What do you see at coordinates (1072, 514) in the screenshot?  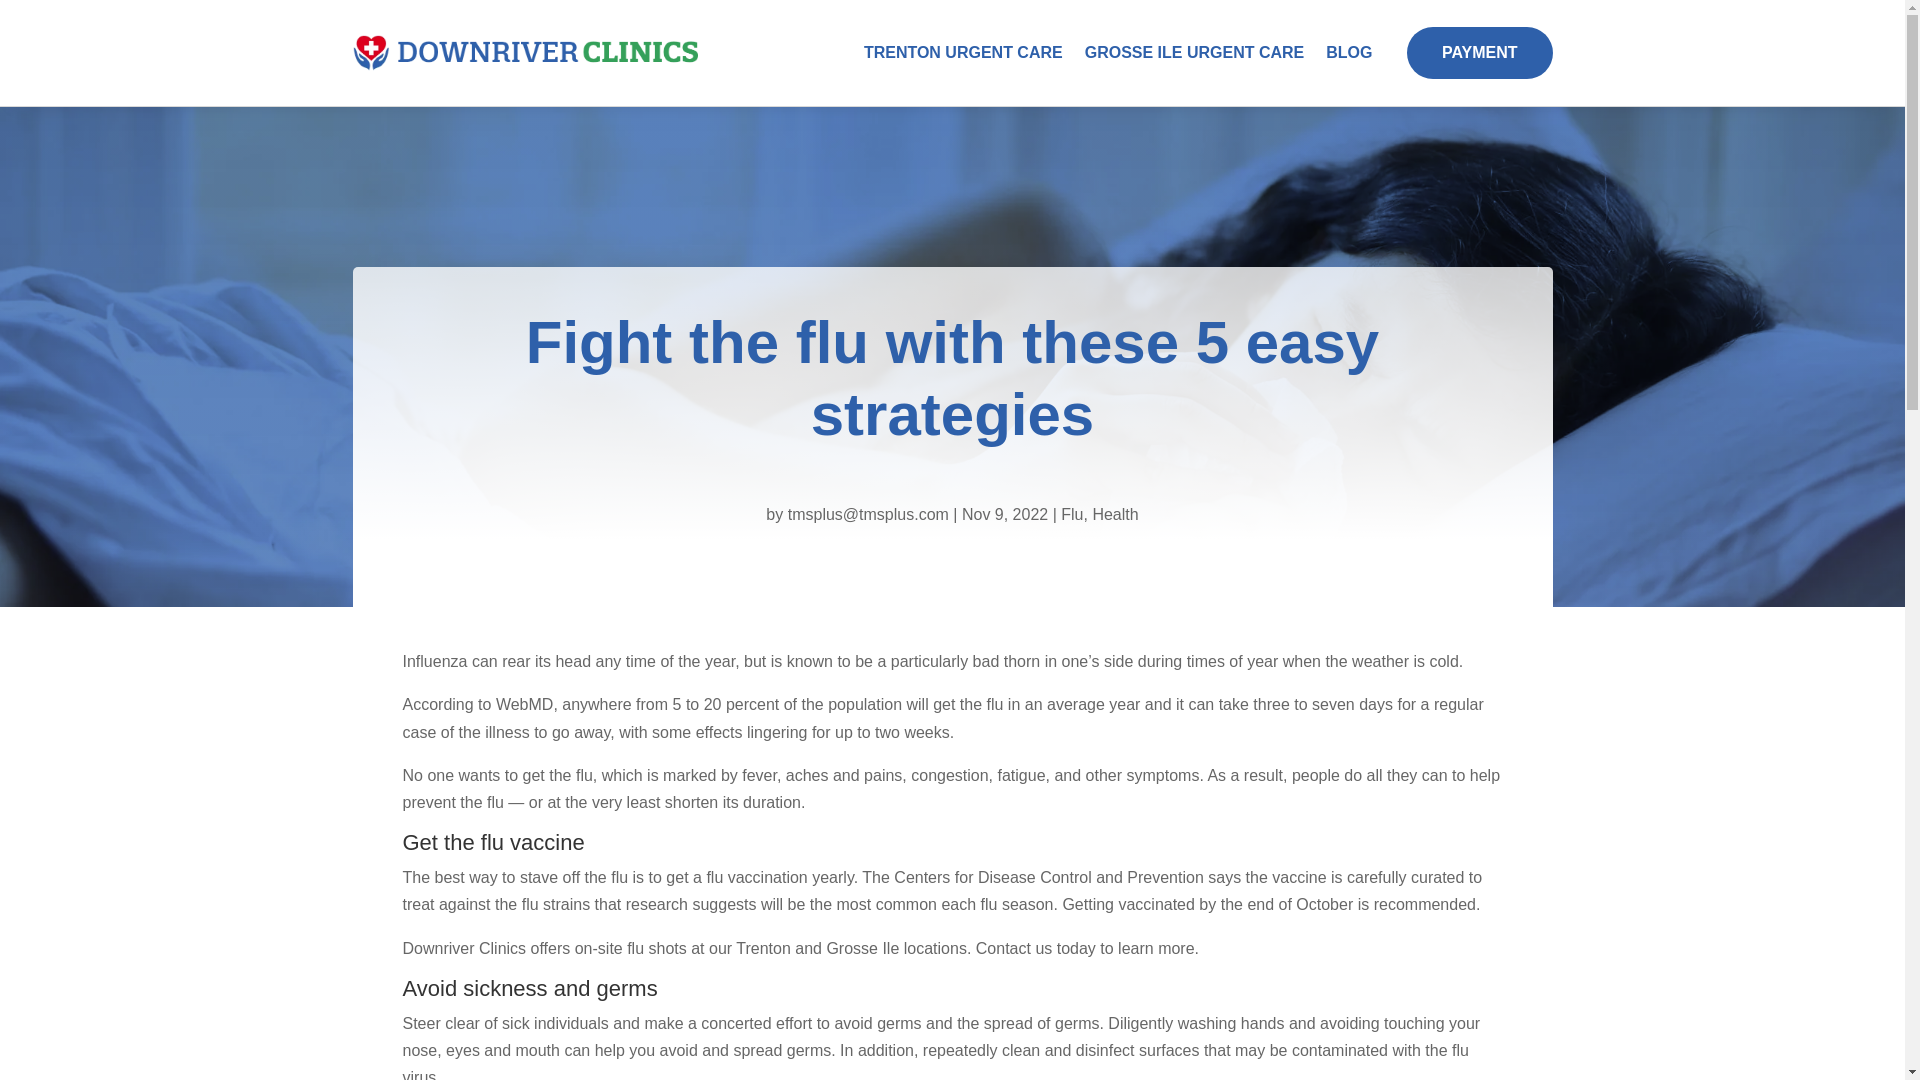 I see `Flu` at bounding box center [1072, 514].